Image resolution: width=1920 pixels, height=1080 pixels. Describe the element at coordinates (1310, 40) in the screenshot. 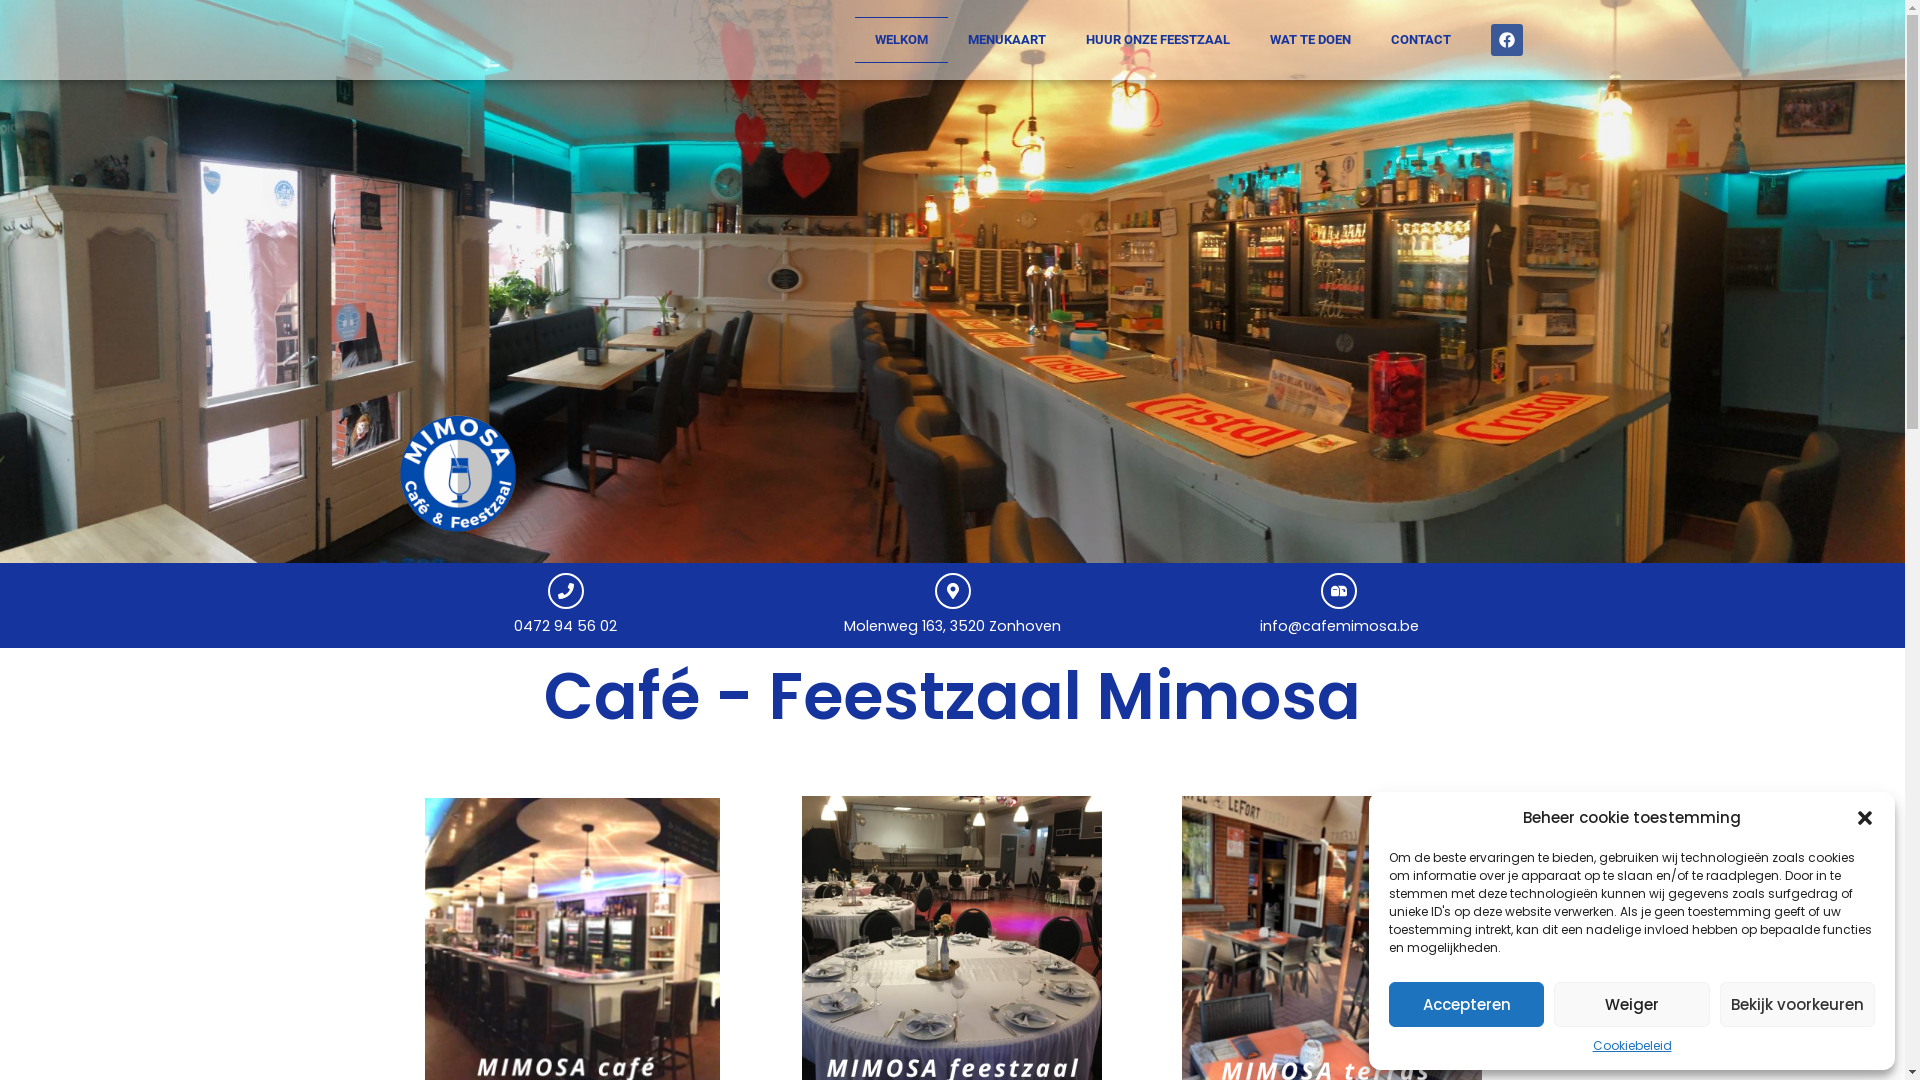

I see `WAT TE DOEN` at that location.